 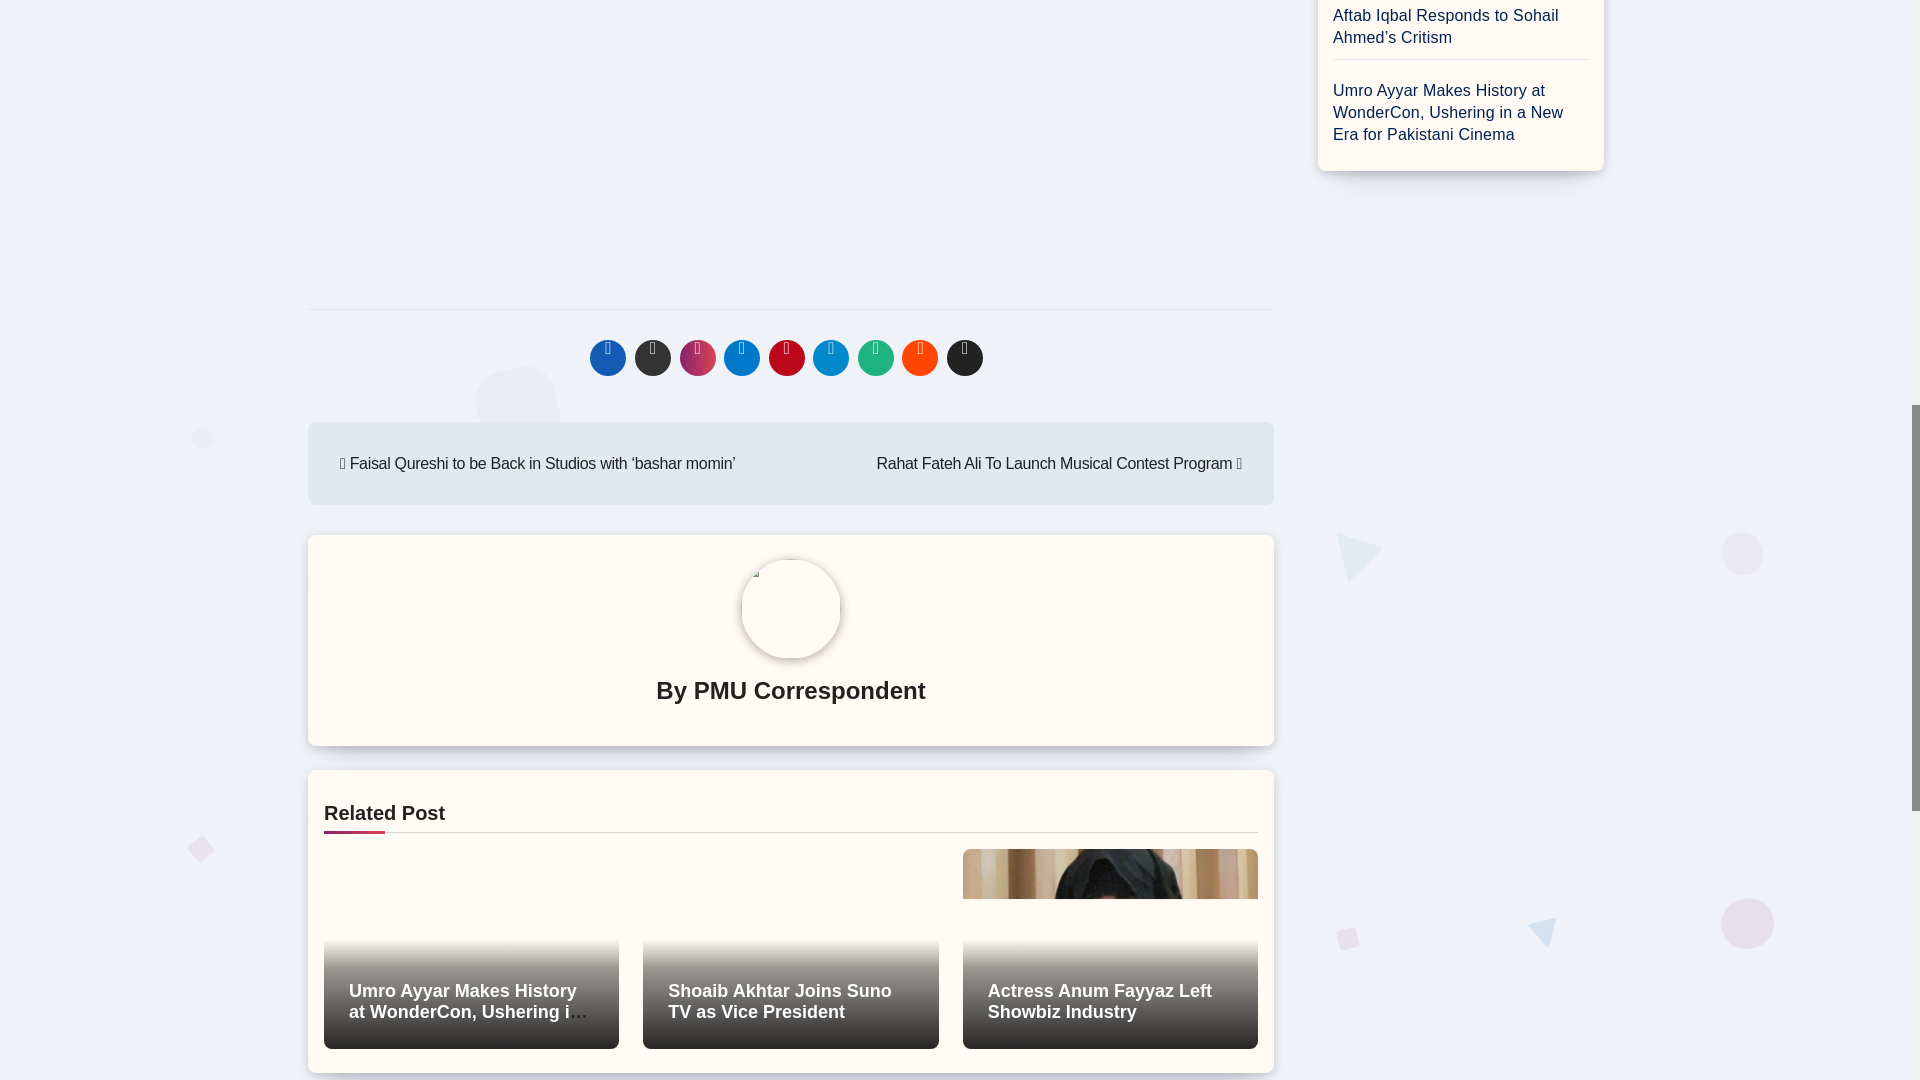 I want to click on PMU Correspondent, so click(x=809, y=690).